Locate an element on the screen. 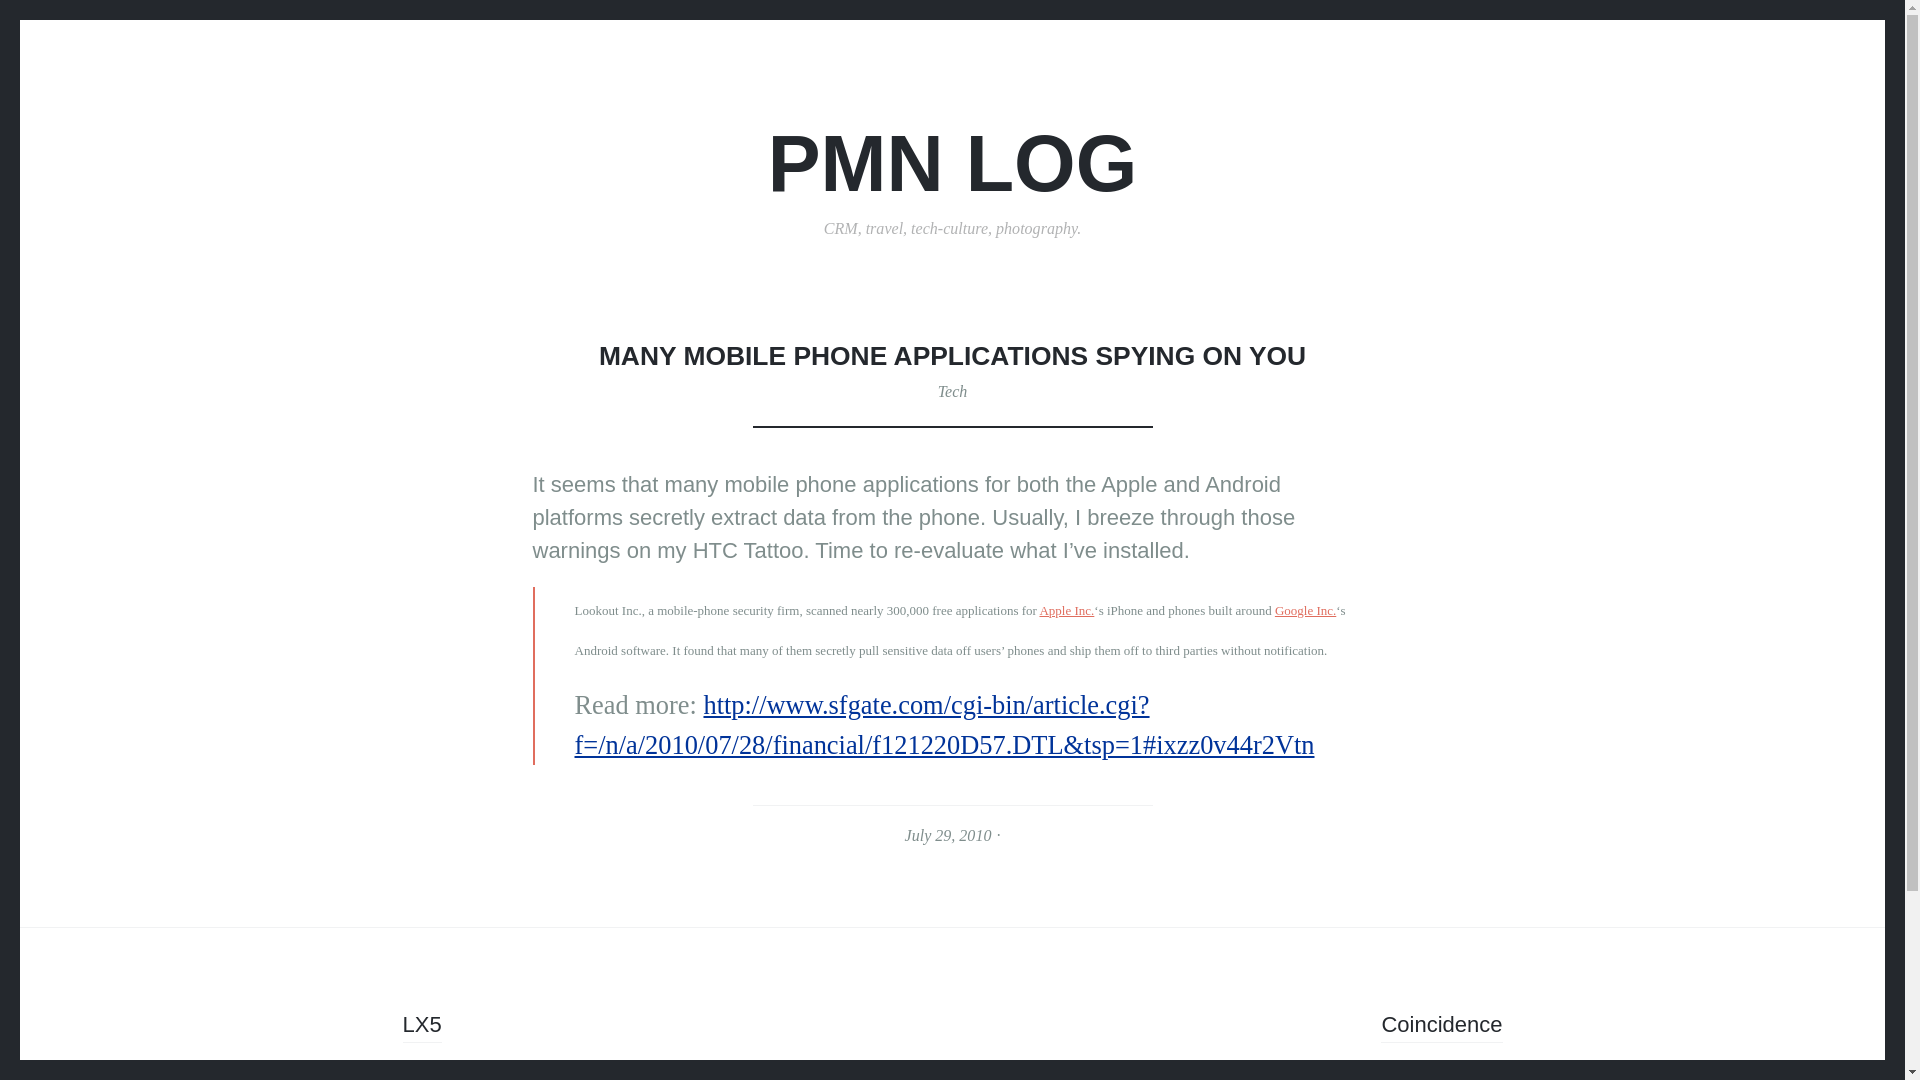  Tech is located at coordinates (952, 391).